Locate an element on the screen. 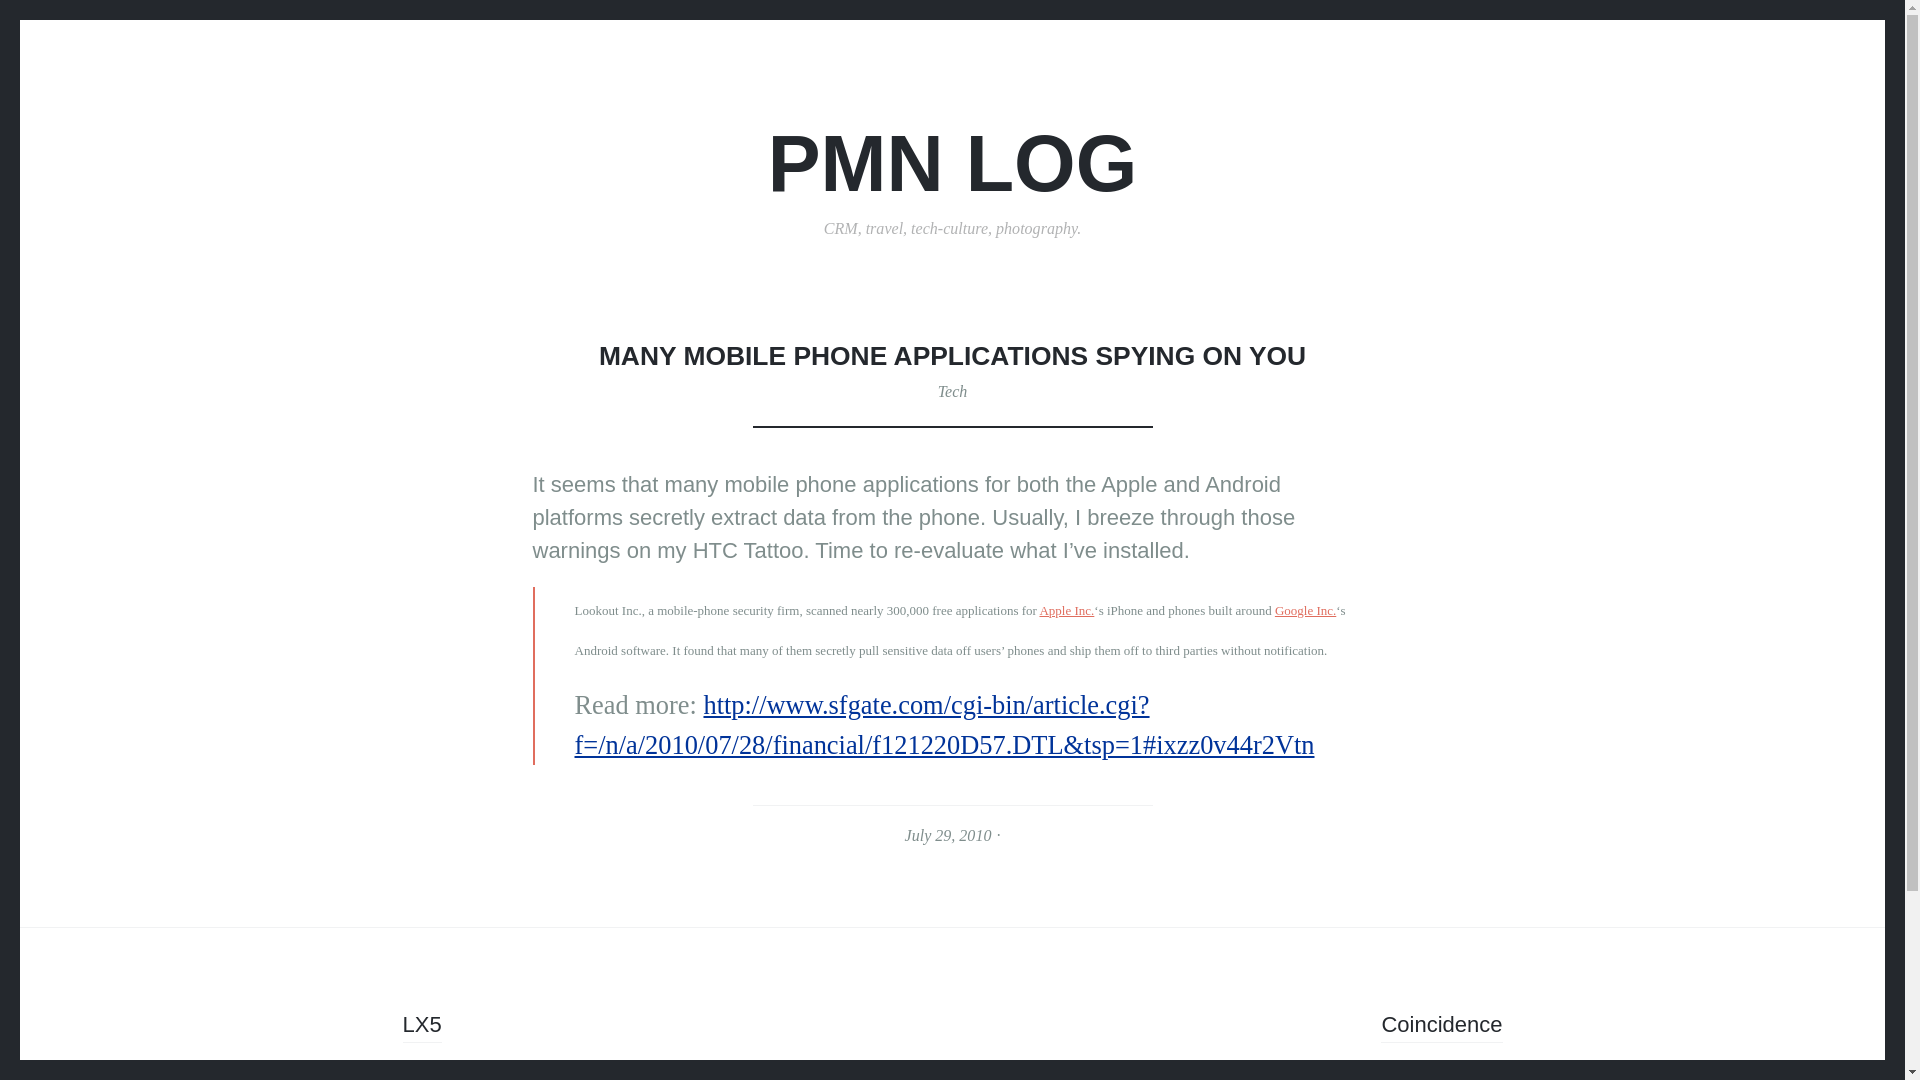  Tech is located at coordinates (952, 391).